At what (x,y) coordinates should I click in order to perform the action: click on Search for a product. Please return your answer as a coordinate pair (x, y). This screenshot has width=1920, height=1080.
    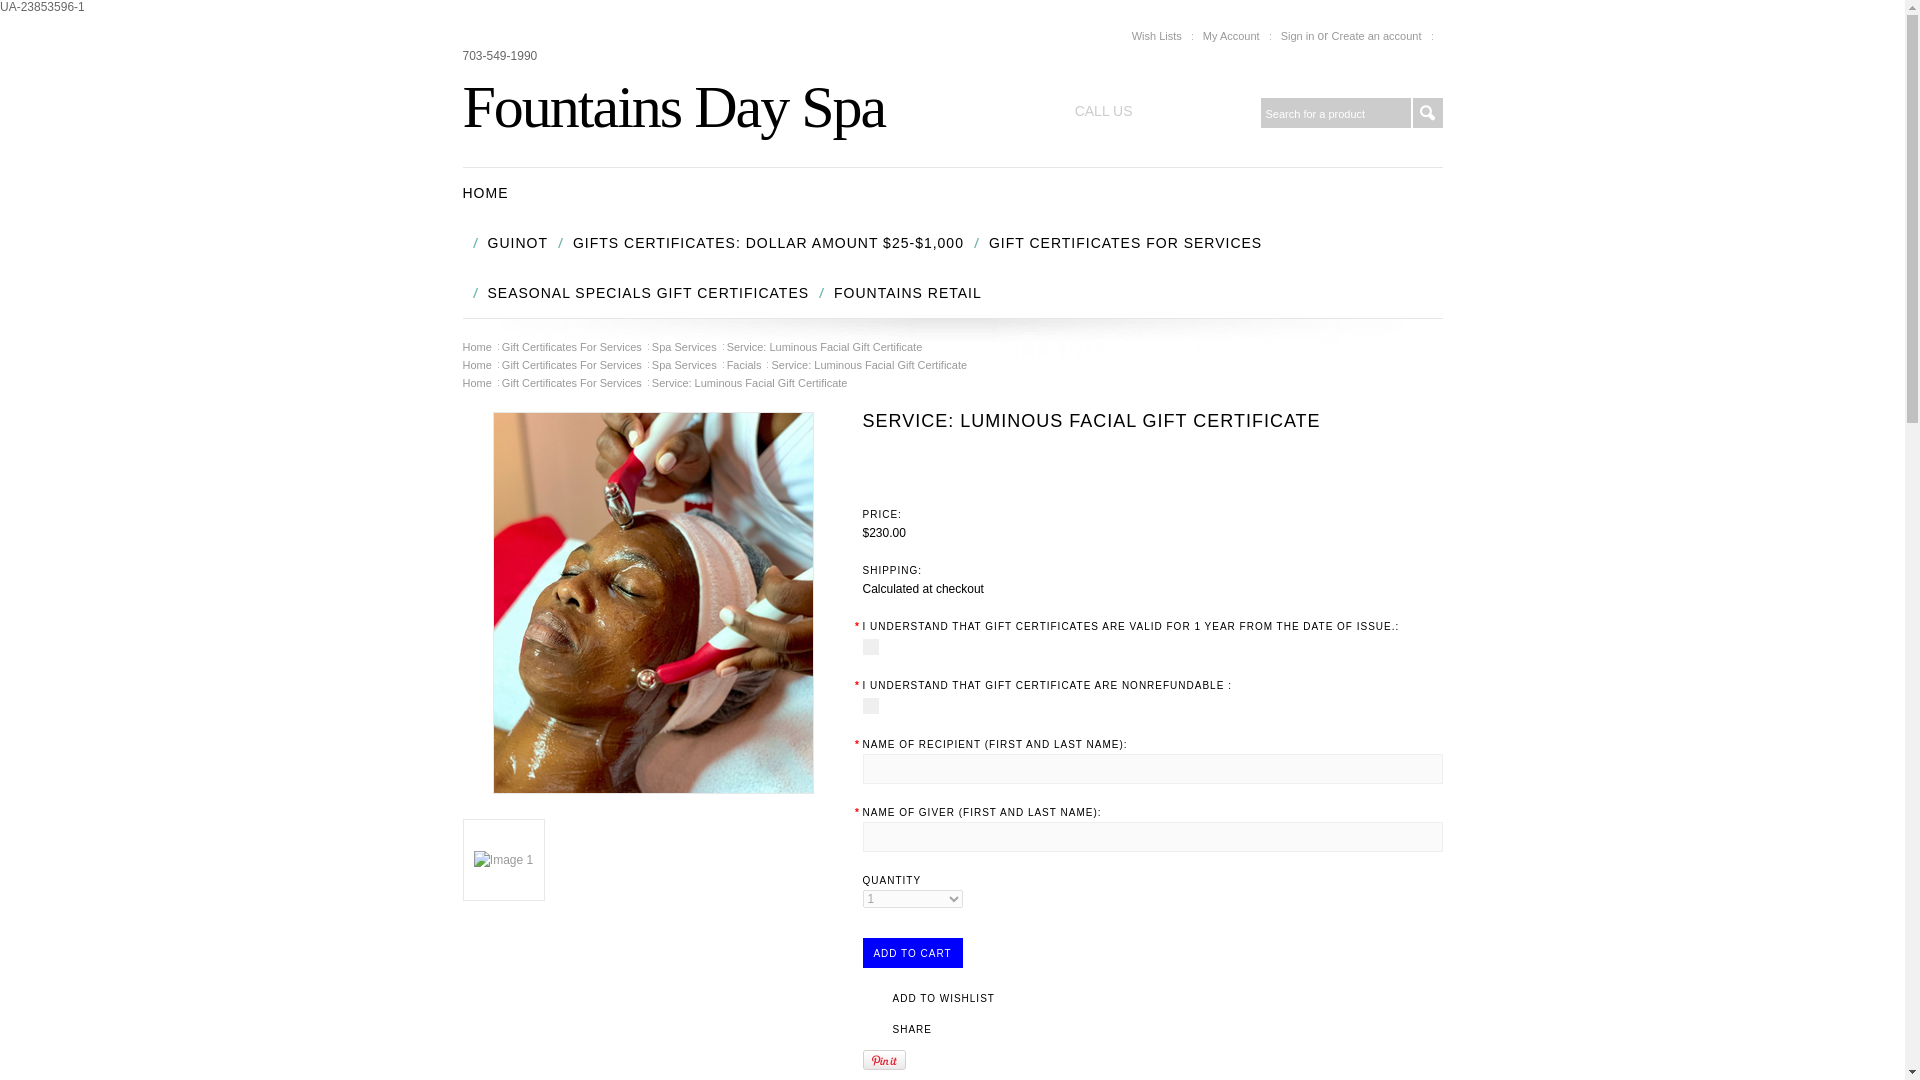
    Looking at the image, I should click on (1334, 113).